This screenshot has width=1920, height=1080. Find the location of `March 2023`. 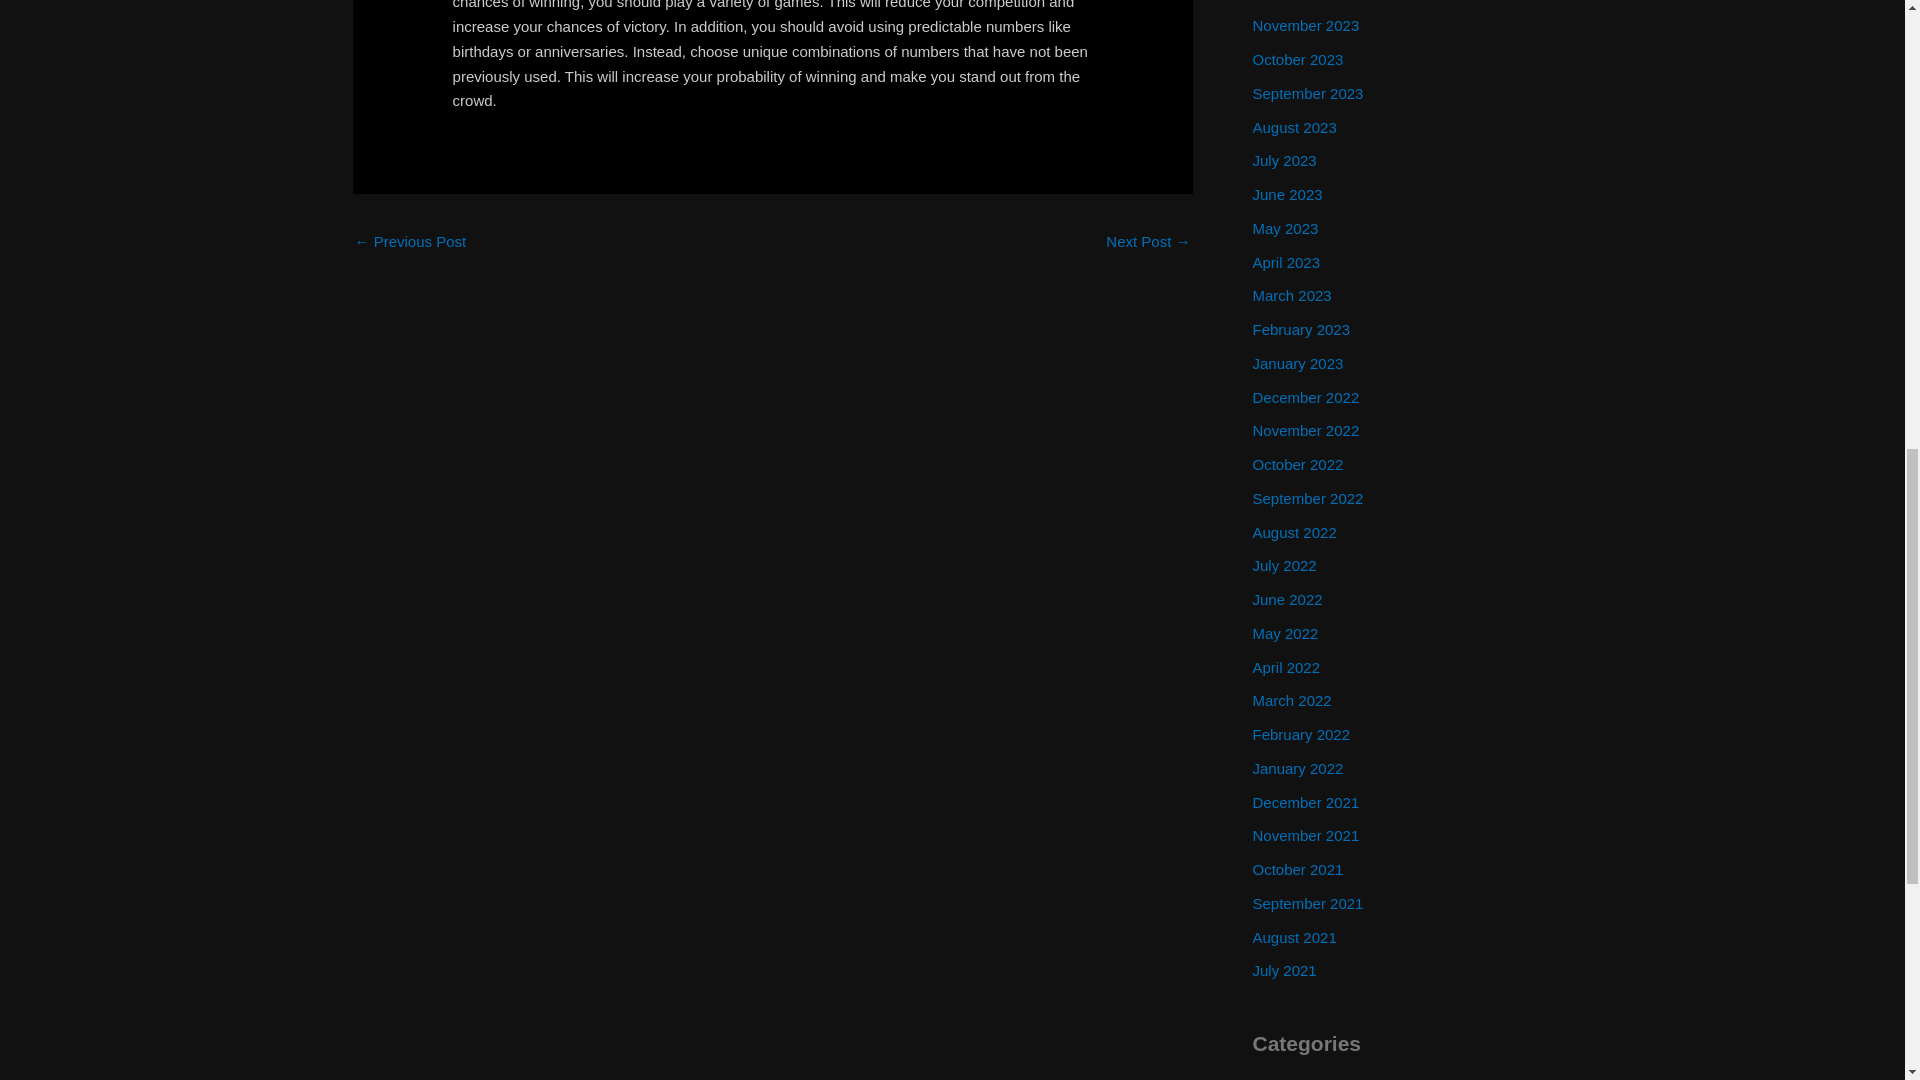

March 2023 is located at coordinates (1290, 295).